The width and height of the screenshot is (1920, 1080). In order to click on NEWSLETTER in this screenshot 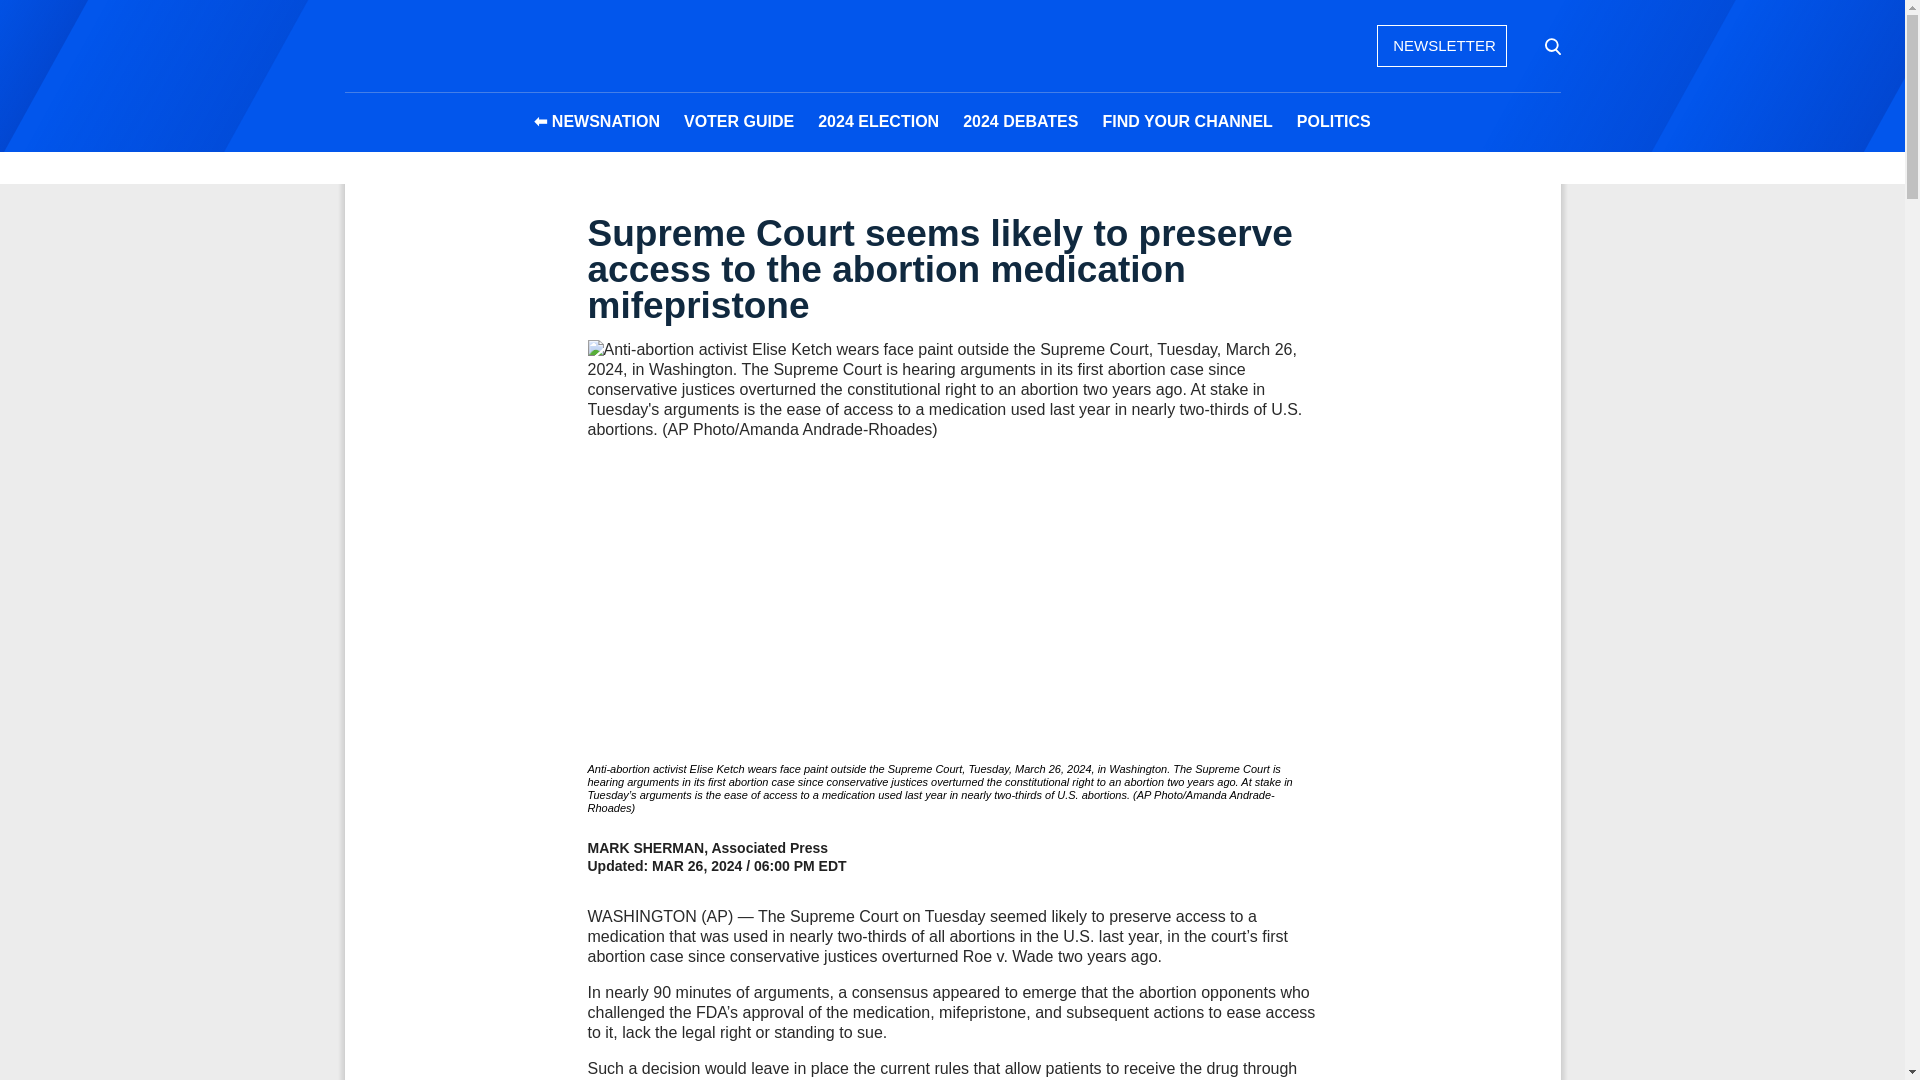, I will do `click(1440, 45)`.